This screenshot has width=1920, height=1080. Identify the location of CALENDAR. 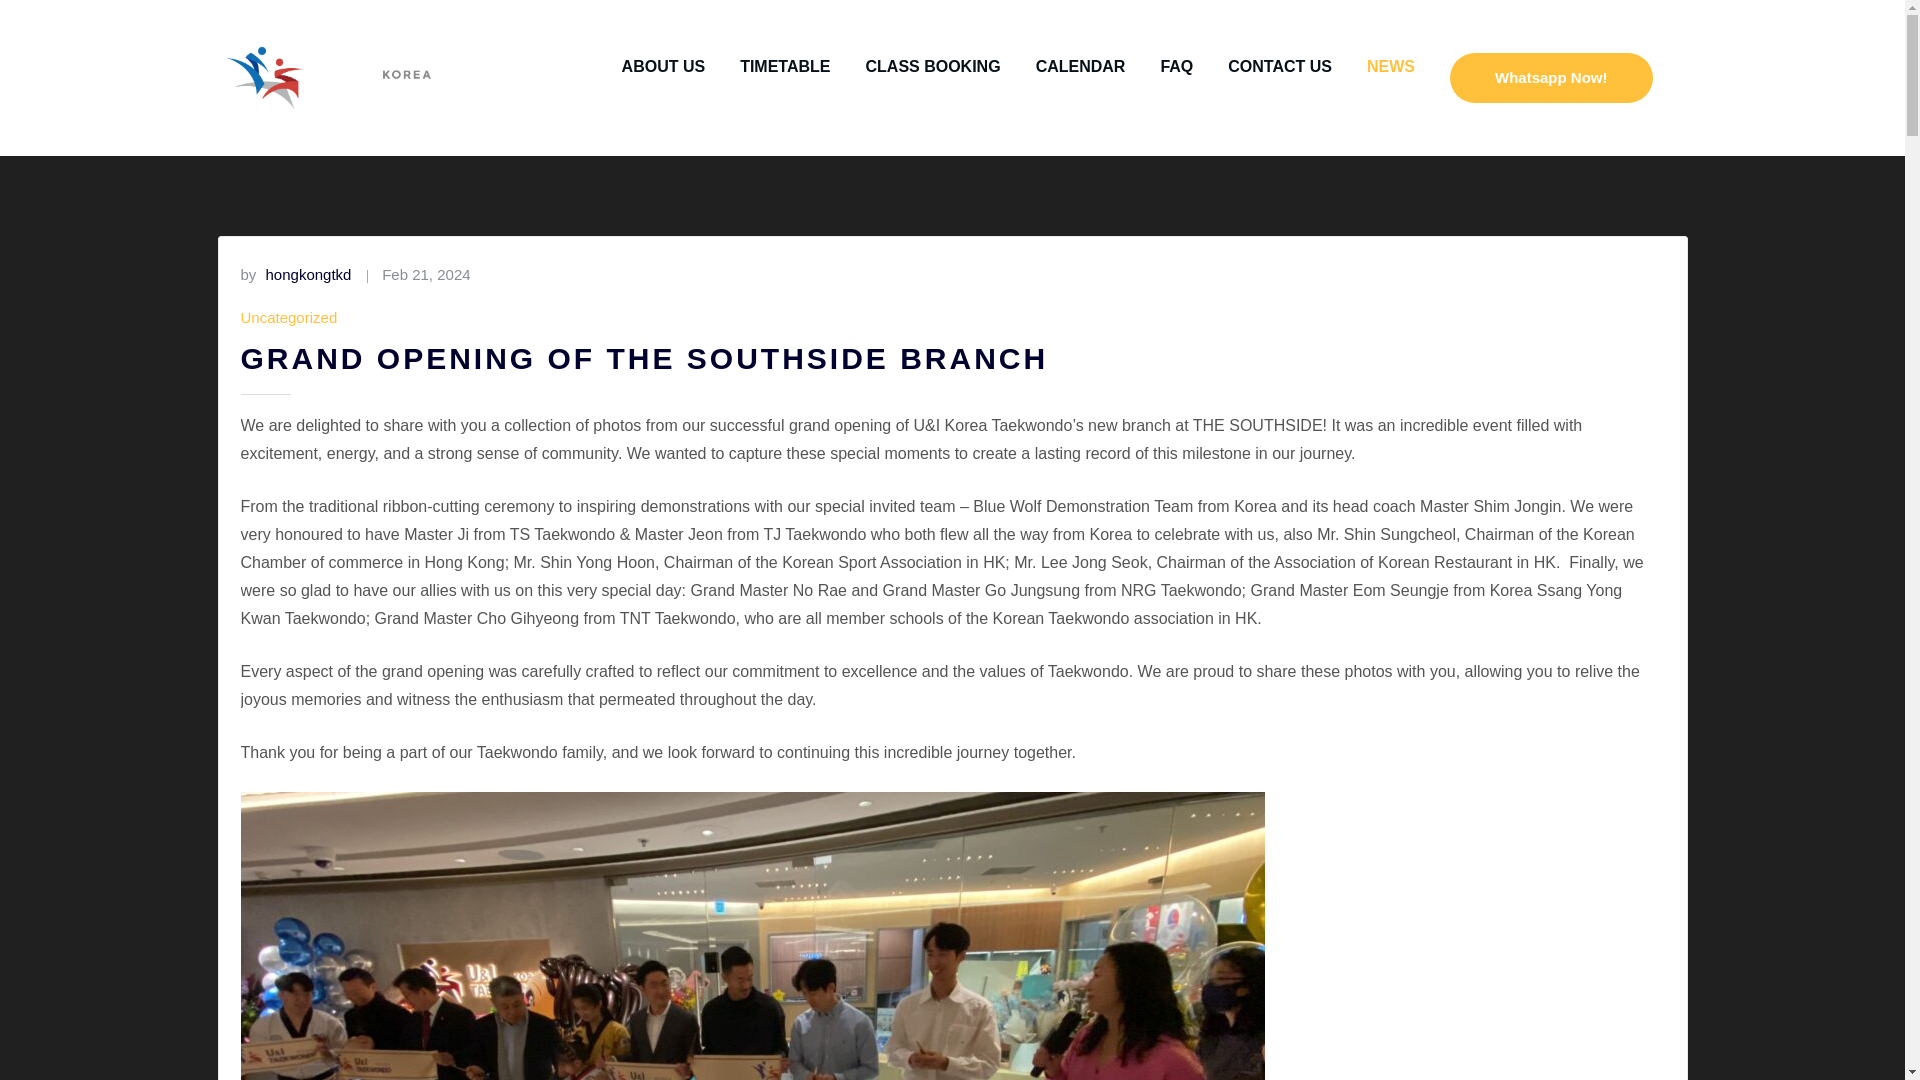
(1080, 66).